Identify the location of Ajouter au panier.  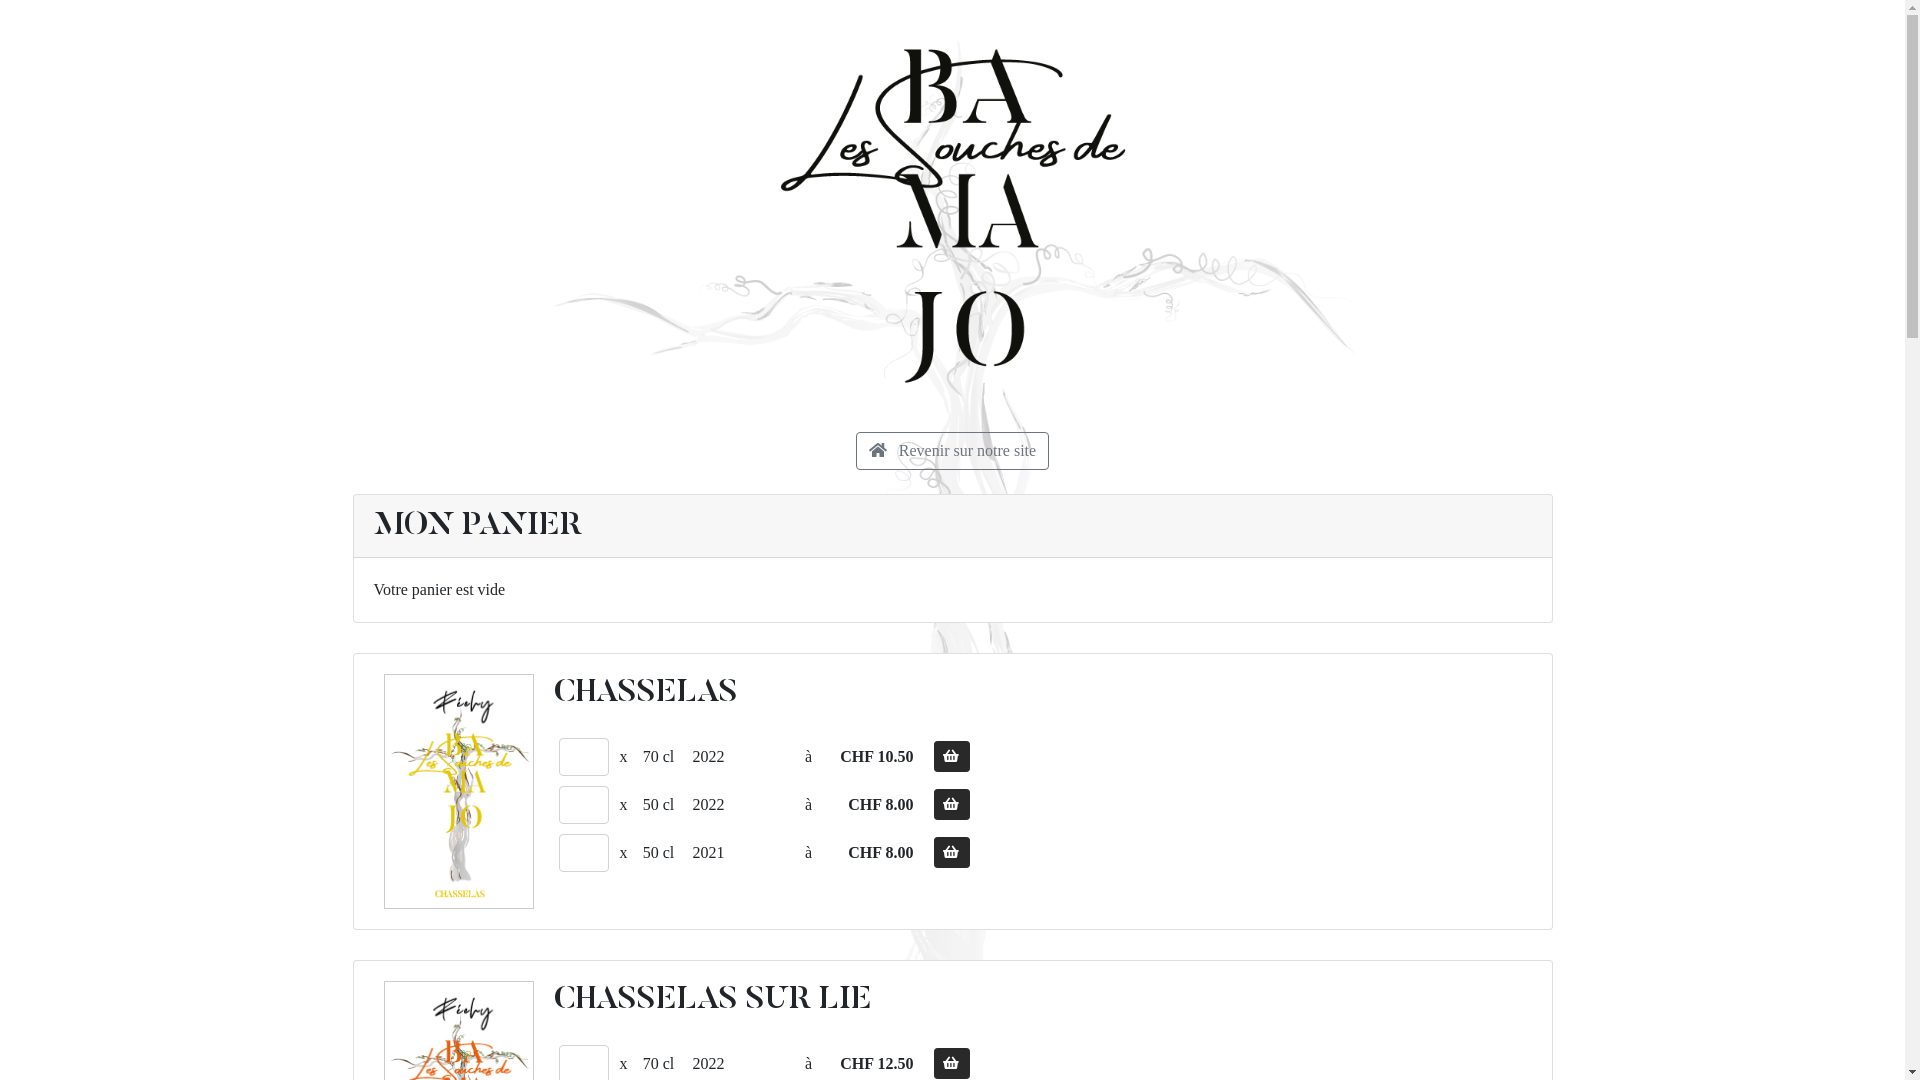
(952, 804).